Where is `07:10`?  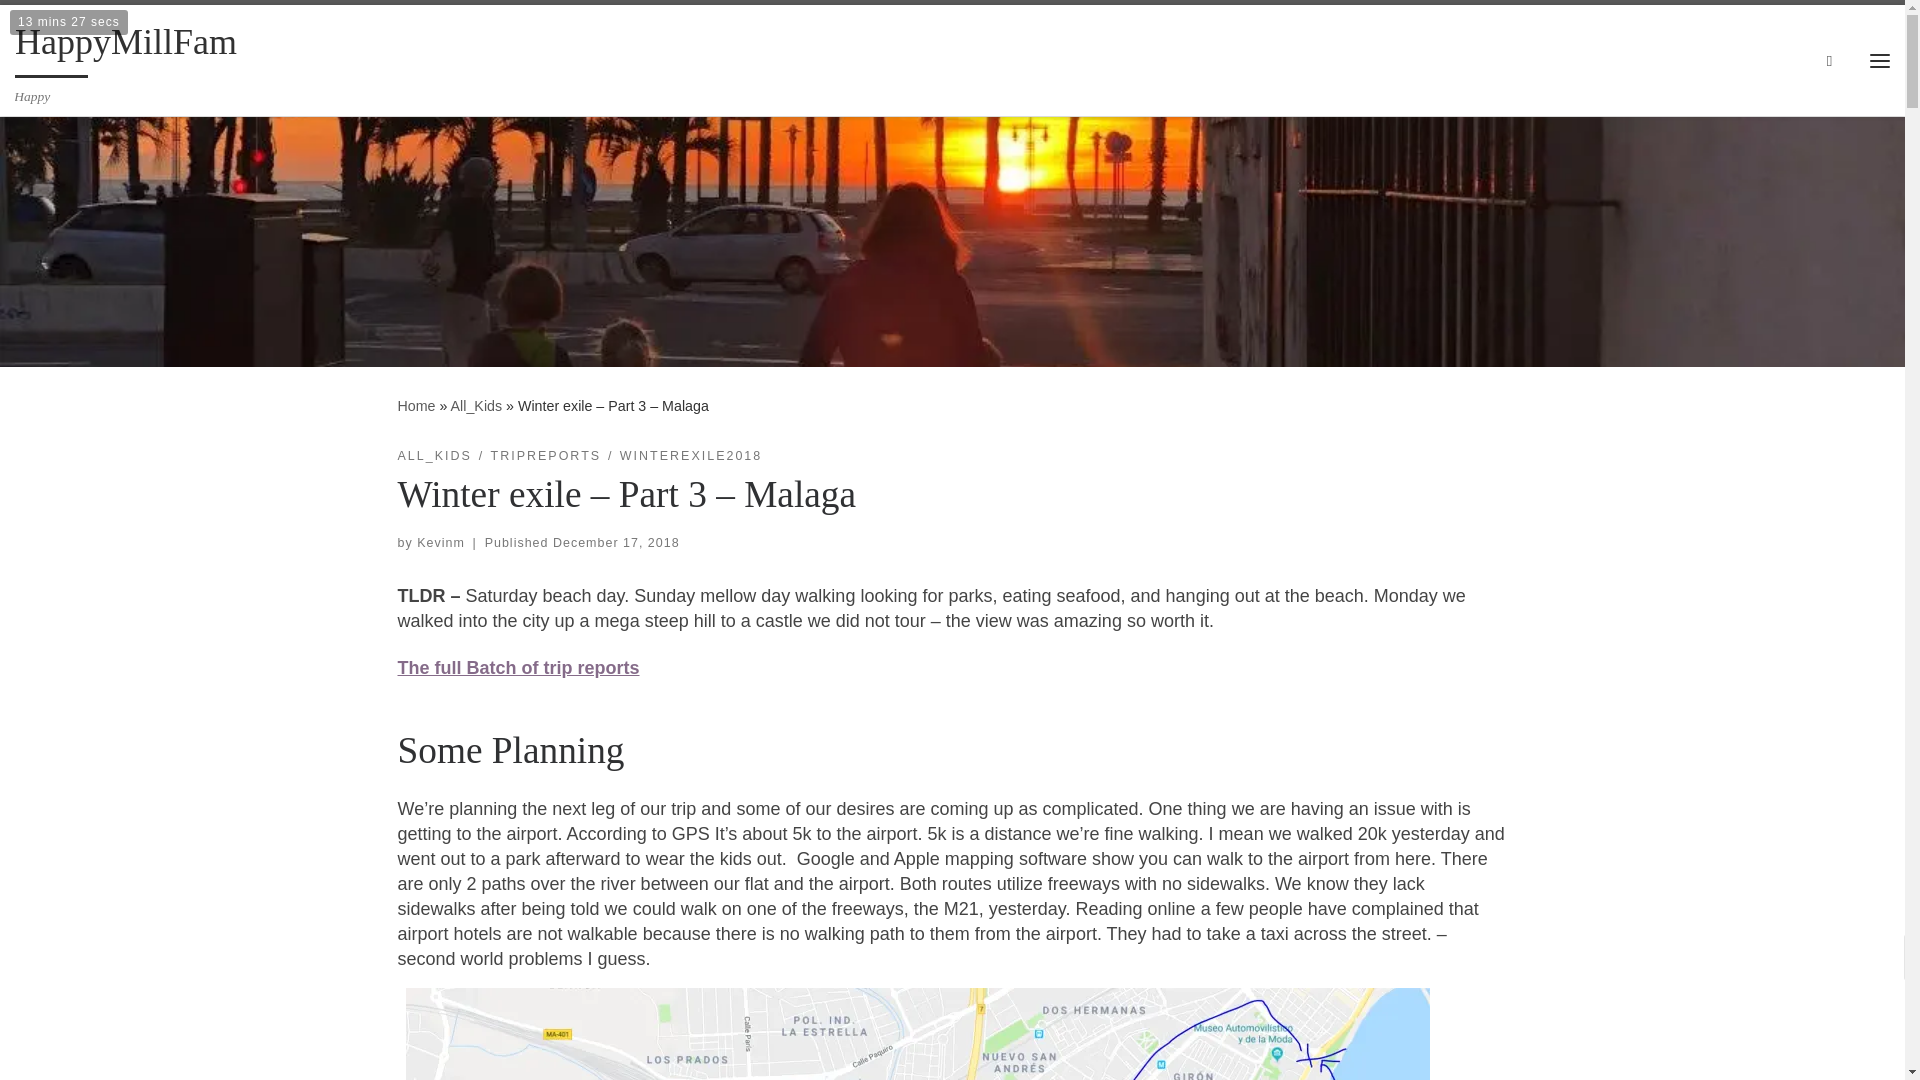
07:10 is located at coordinates (616, 542).